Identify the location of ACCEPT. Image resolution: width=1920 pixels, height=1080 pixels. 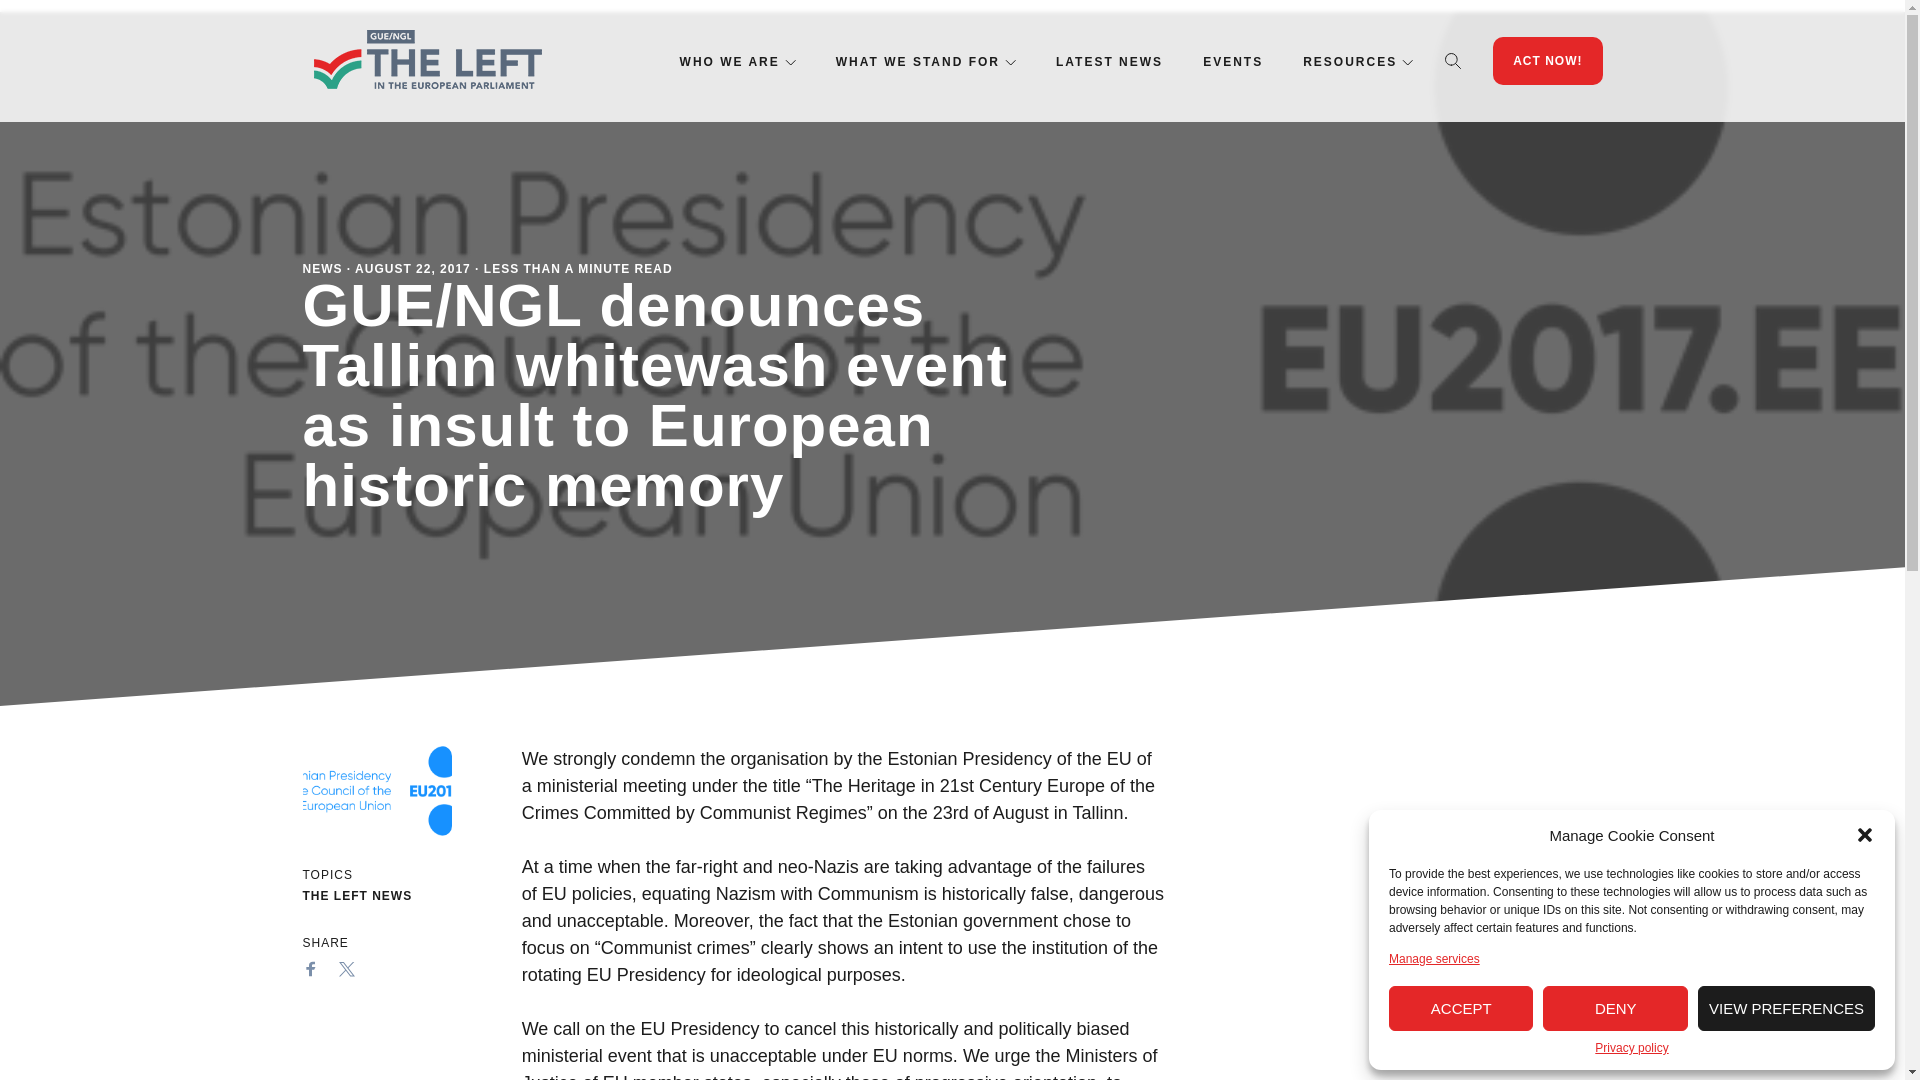
(1460, 1008).